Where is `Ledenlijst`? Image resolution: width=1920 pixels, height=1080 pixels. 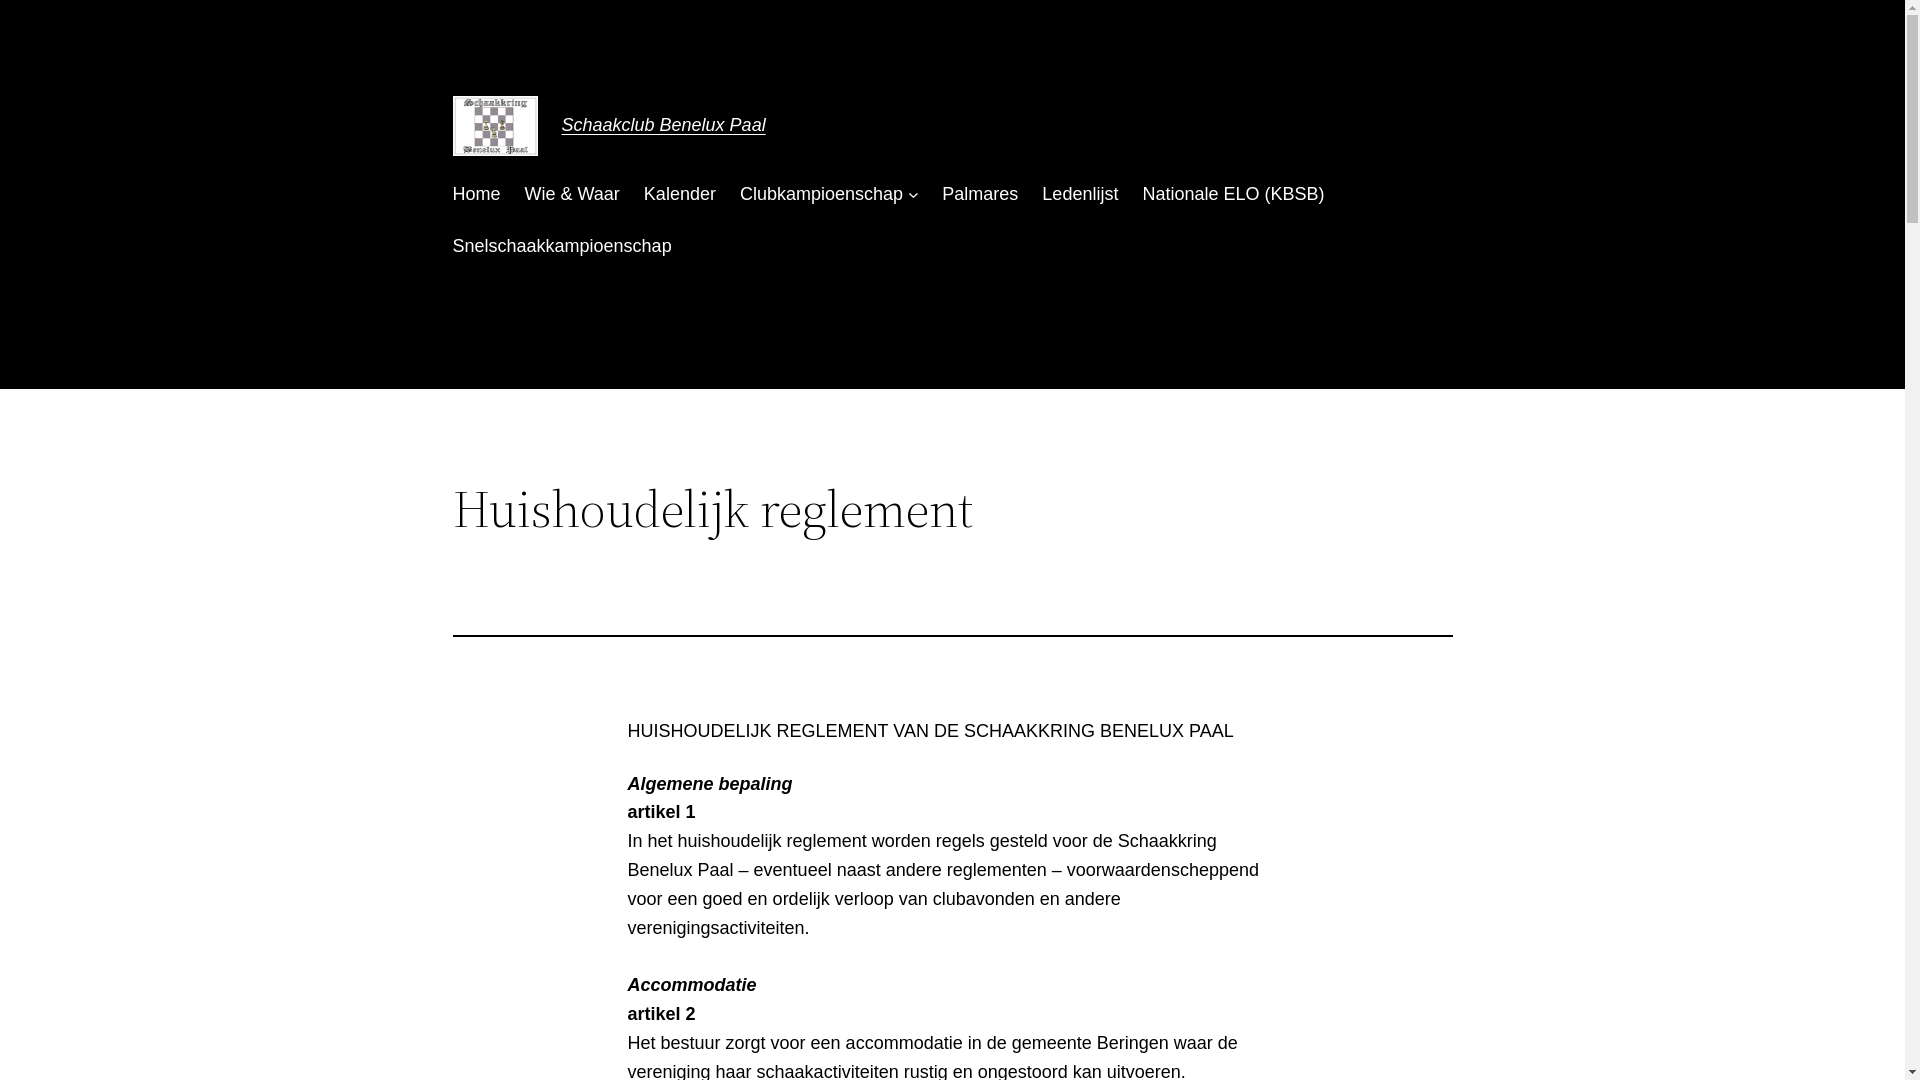
Ledenlijst is located at coordinates (1080, 194).